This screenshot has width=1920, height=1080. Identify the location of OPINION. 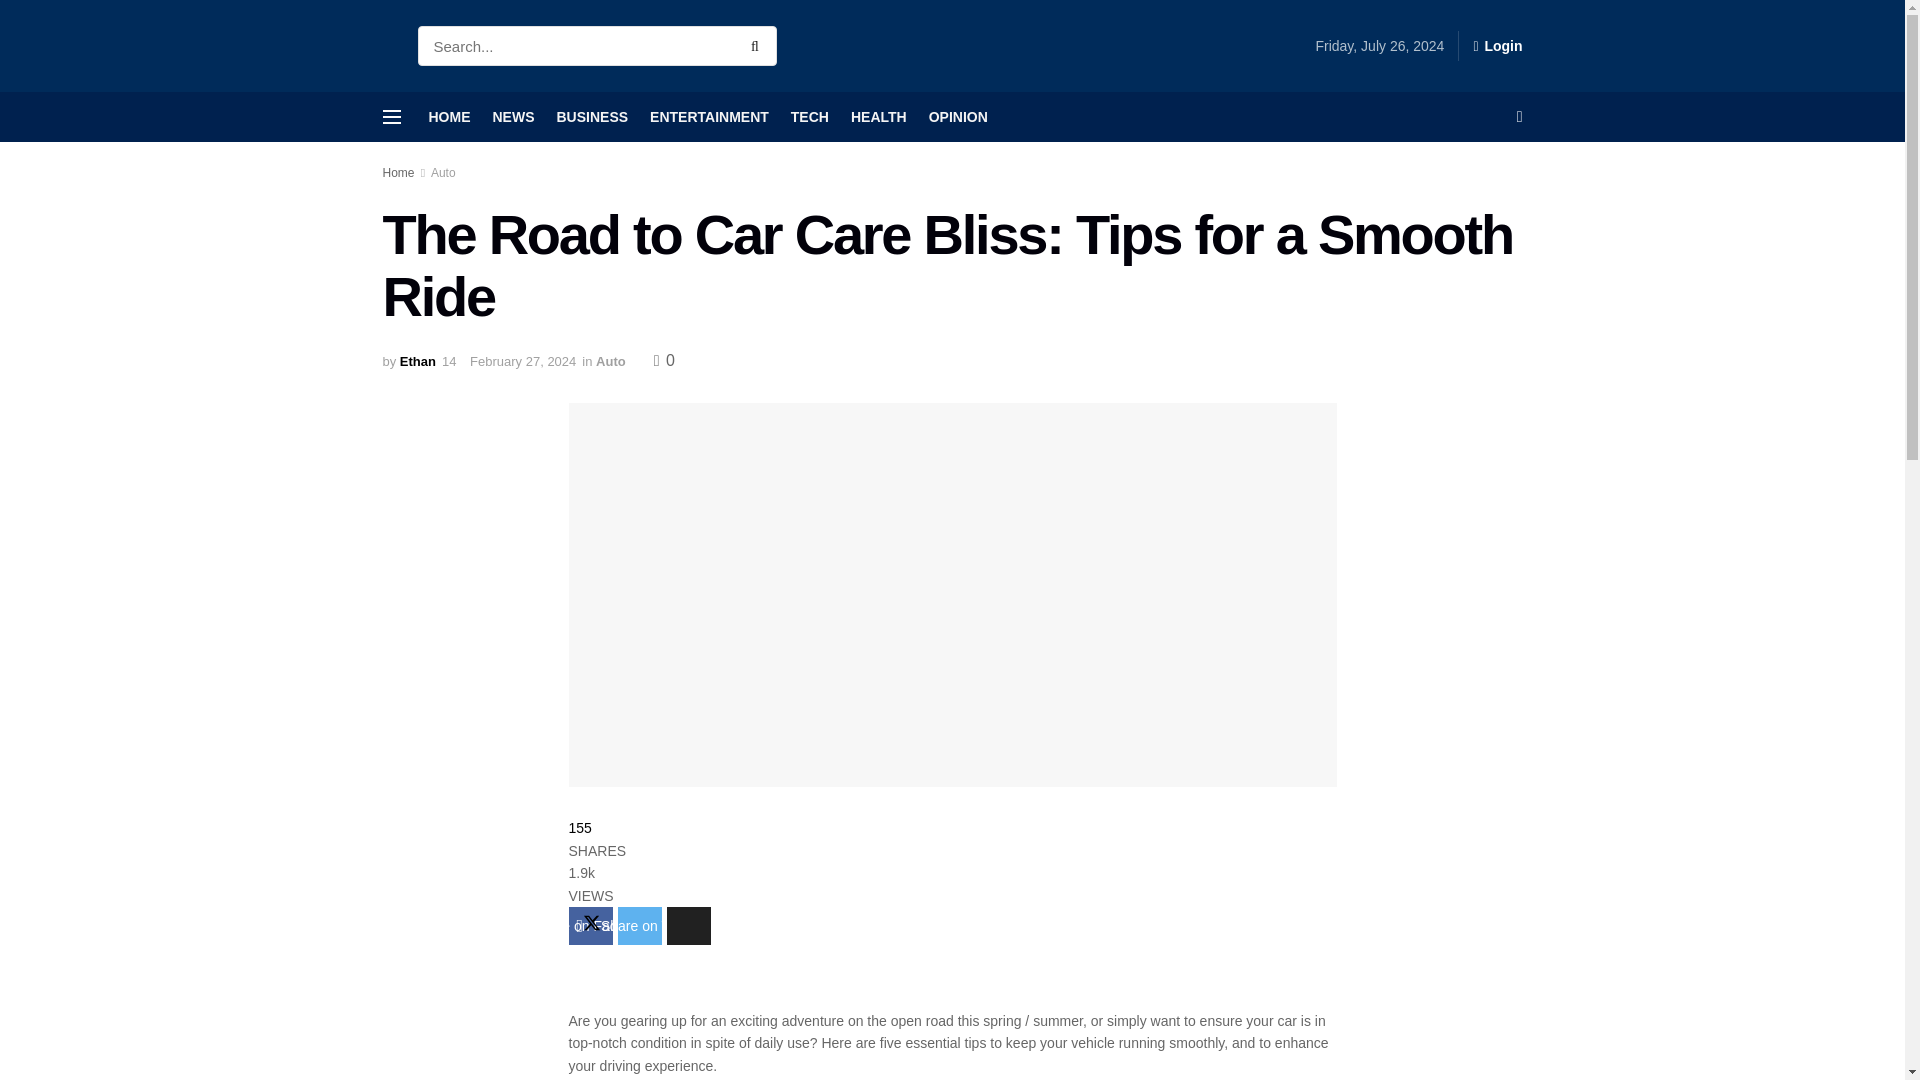
(958, 116).